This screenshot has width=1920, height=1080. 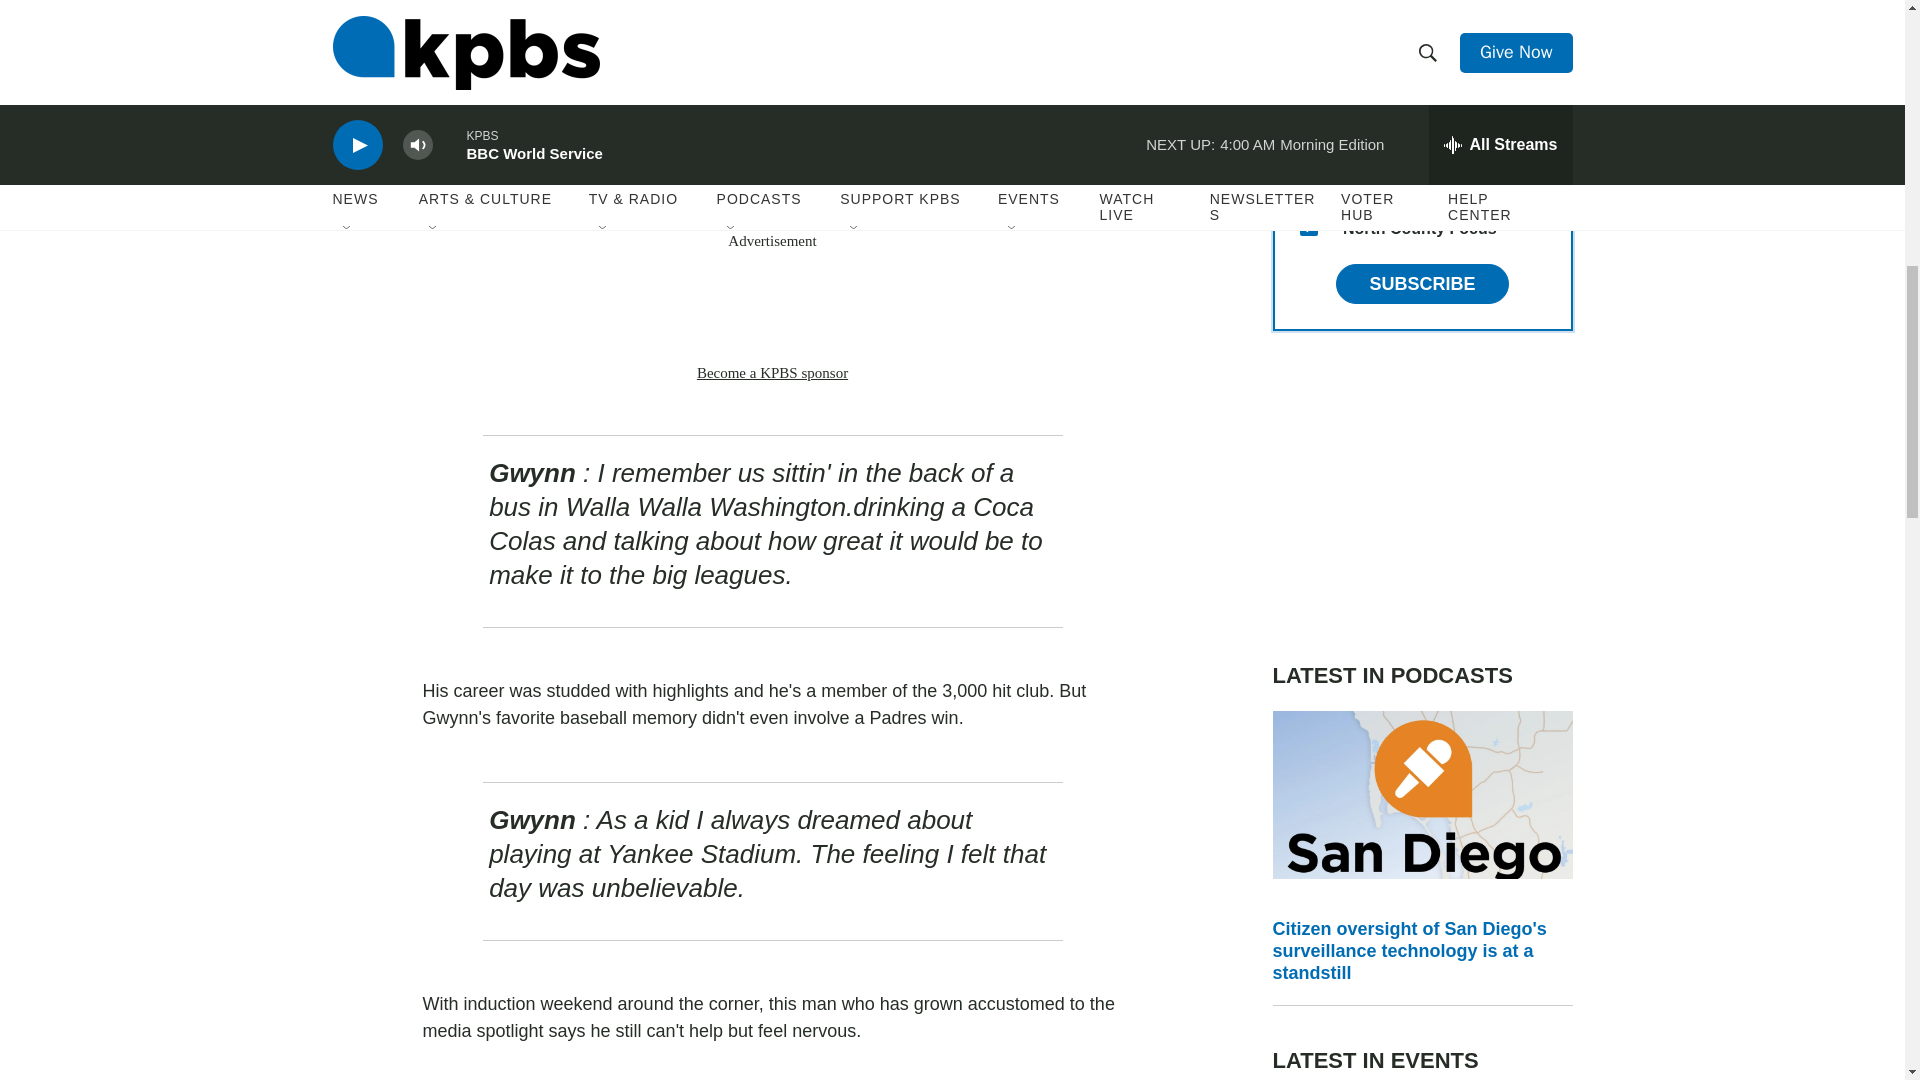 What do you see at coordinates (772, 307) in the screenshot?
I see `3rd party ad content` at bounding box center [772, 307].